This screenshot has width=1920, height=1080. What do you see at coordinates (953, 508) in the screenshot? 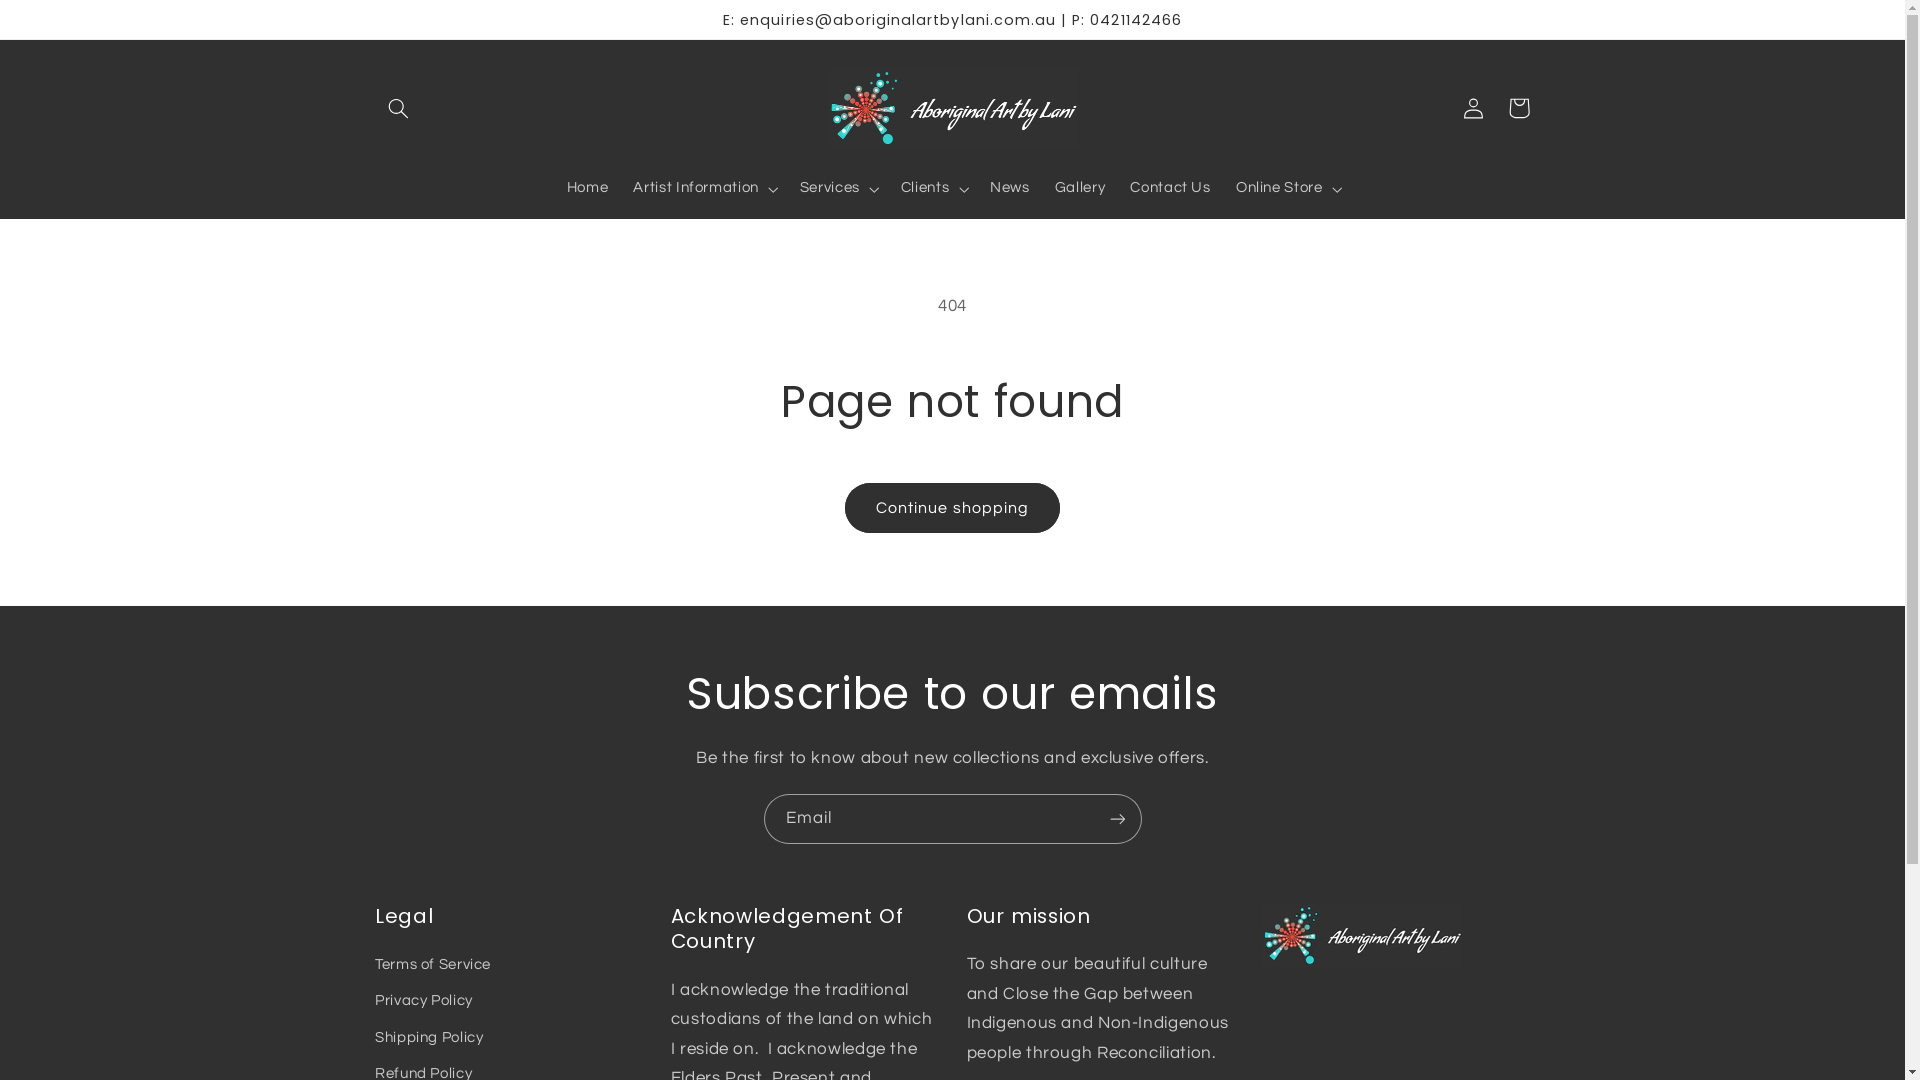
I see `Continue shopping` at bounding box center [953, 508].